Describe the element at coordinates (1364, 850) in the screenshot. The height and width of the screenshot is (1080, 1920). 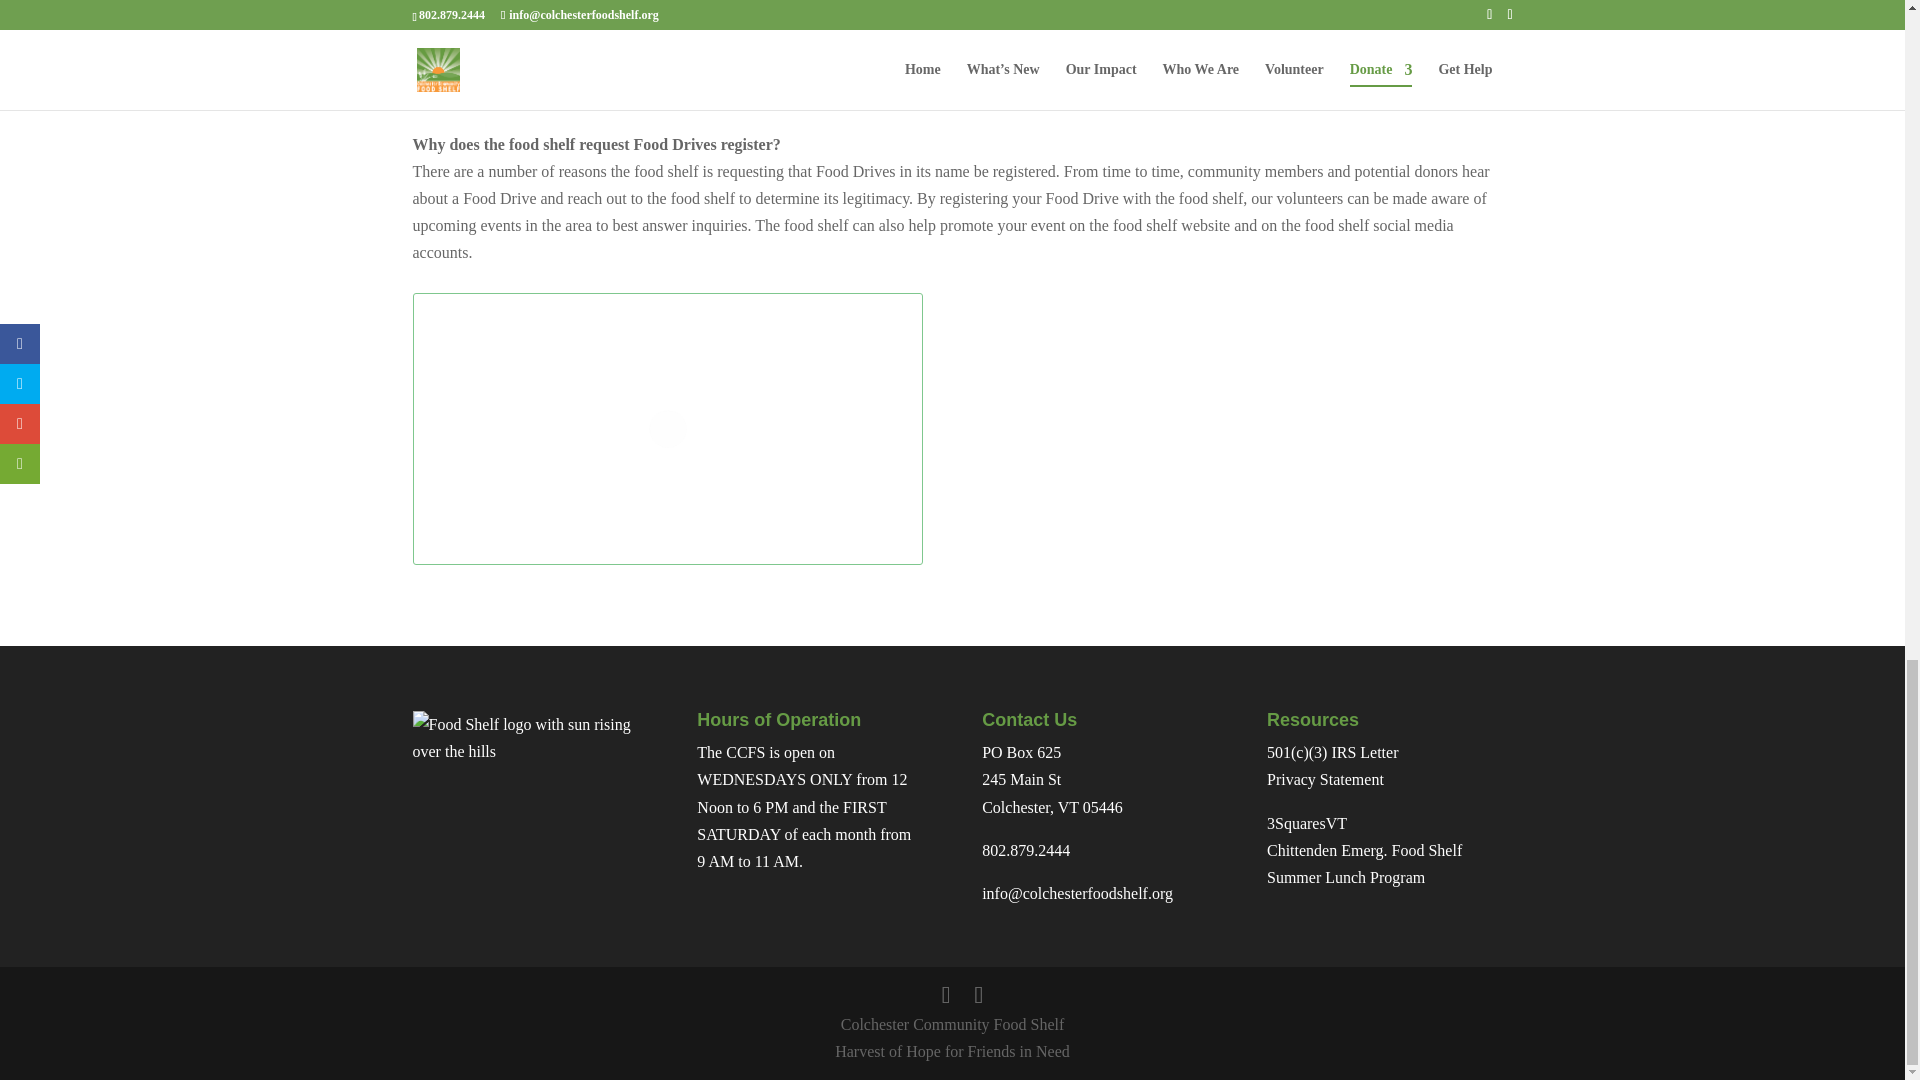
I see `Chittenden Emerg. Food Shelf` at that location.